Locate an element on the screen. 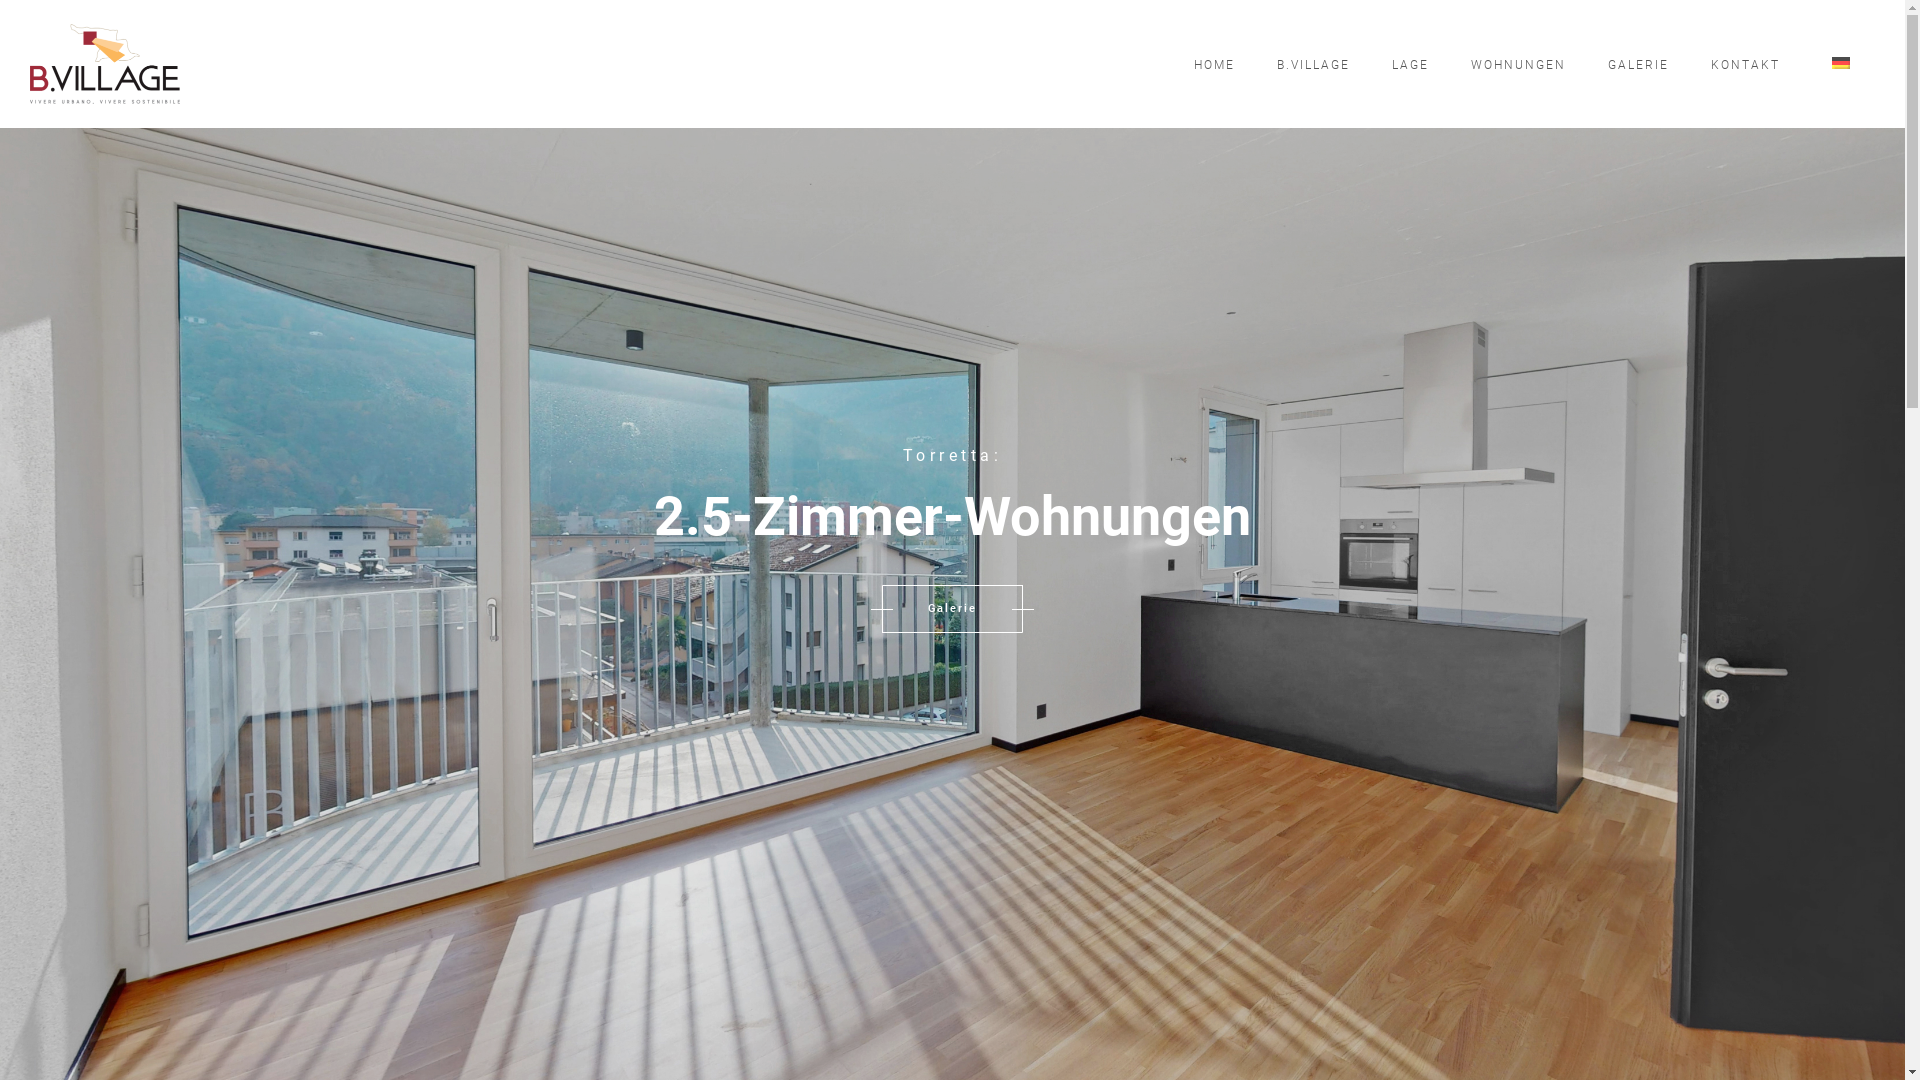  B.VILLAGE is located at coordinates (1314, 65).